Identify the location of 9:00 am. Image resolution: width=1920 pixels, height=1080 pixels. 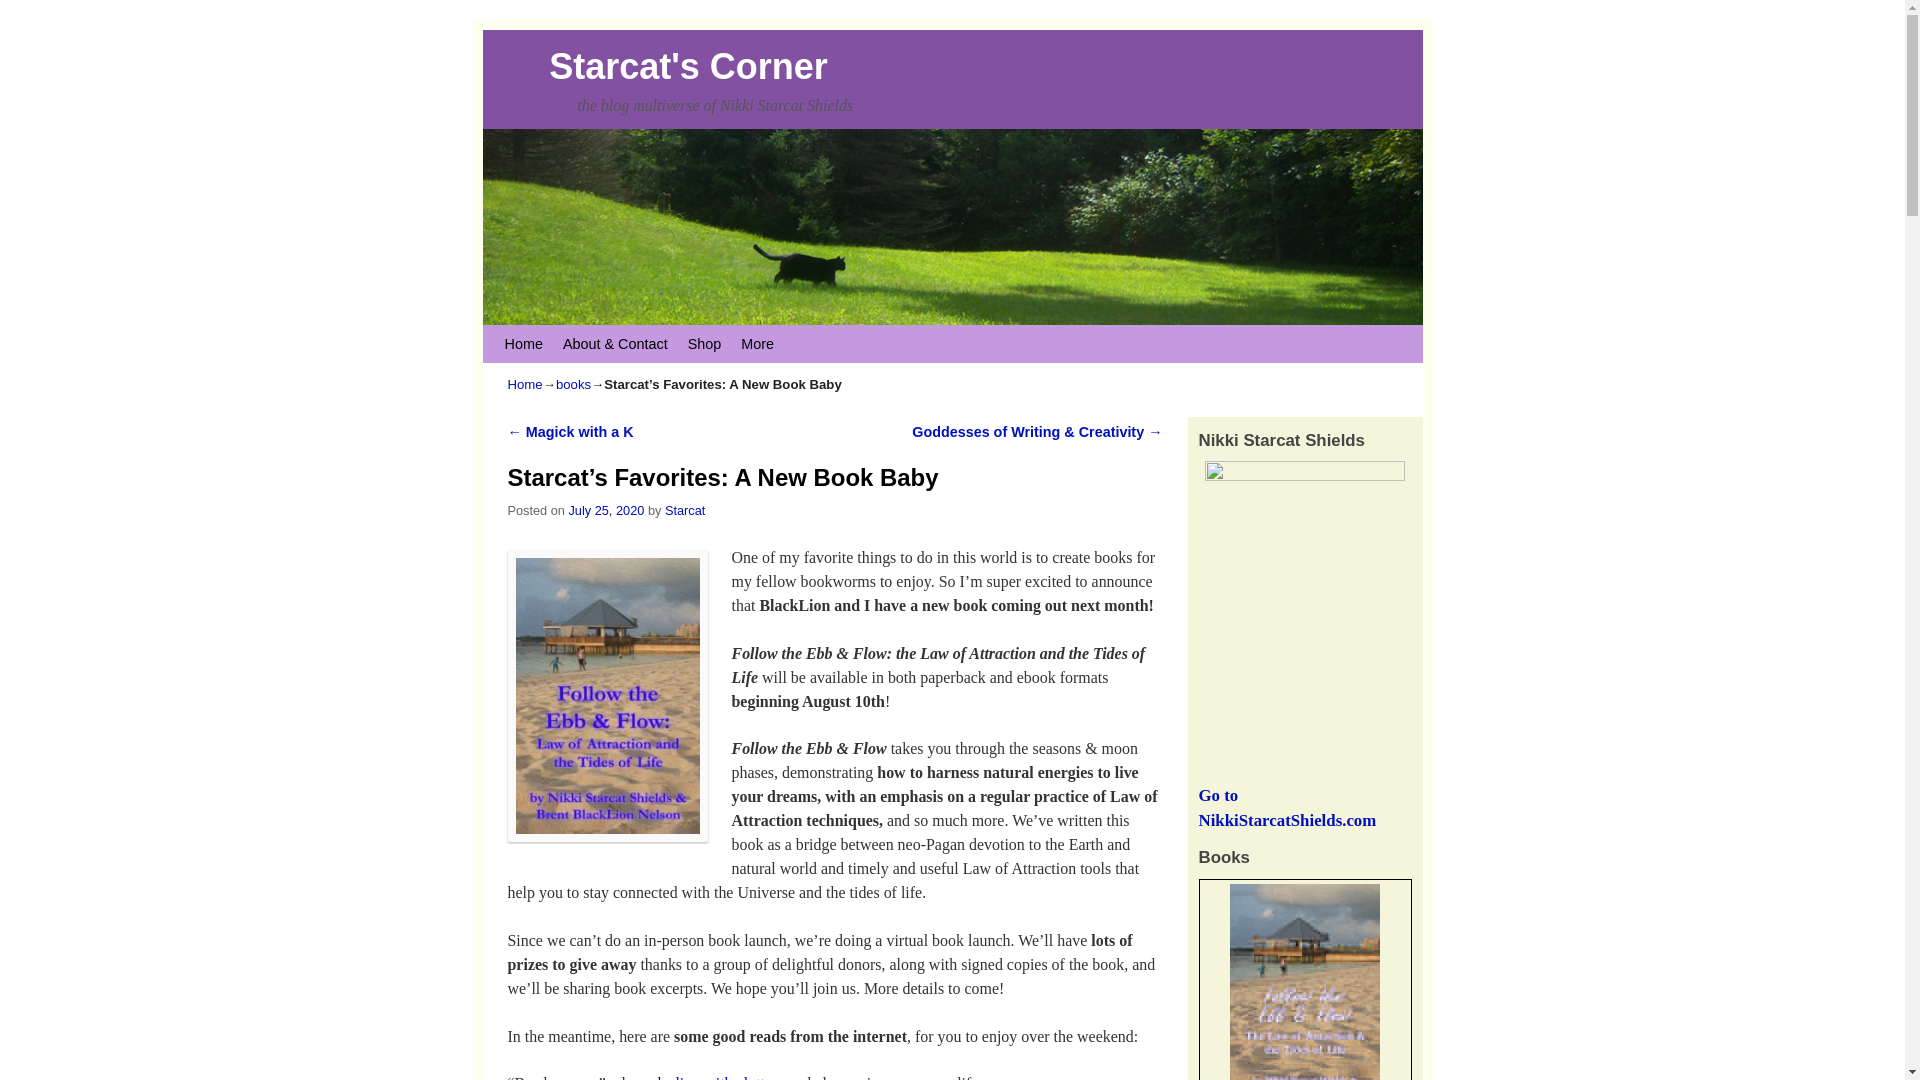
(606, 510).